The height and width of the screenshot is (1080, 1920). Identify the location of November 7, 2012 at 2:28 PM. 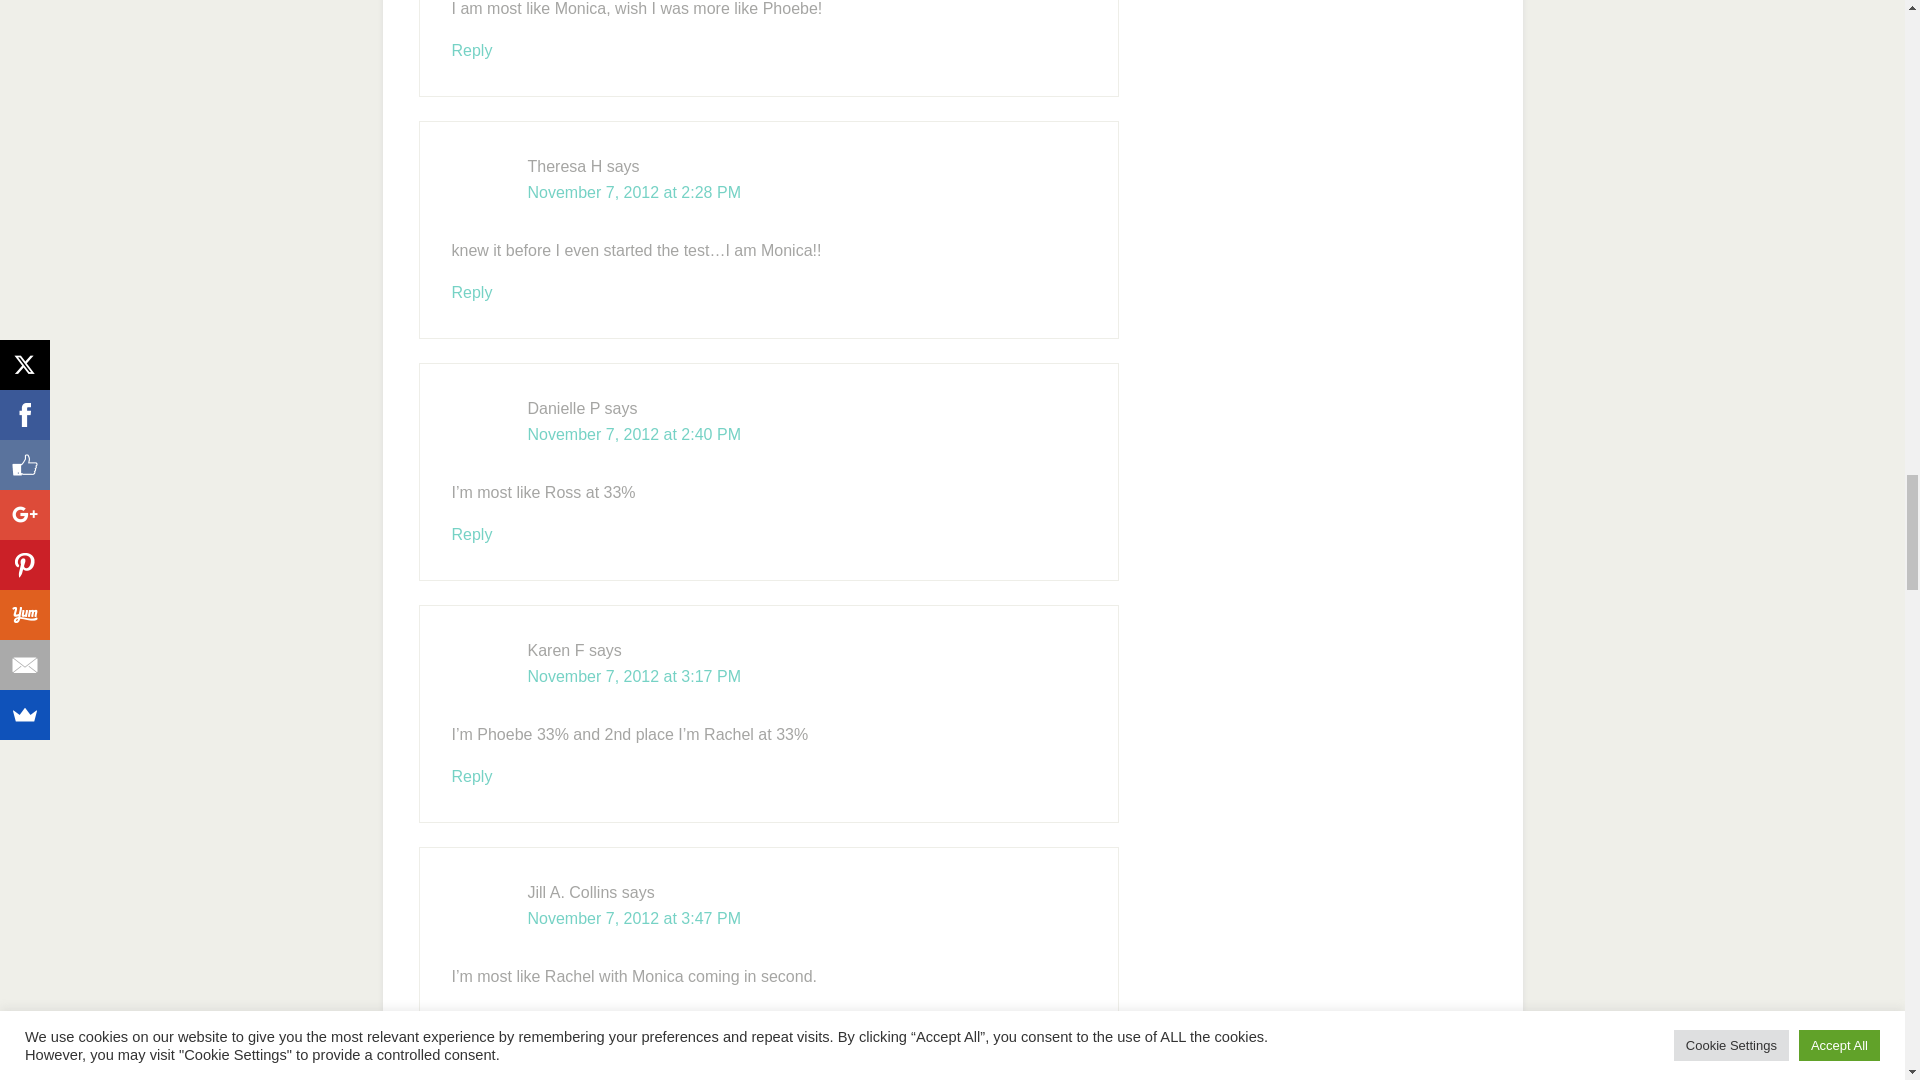
(634, 192).